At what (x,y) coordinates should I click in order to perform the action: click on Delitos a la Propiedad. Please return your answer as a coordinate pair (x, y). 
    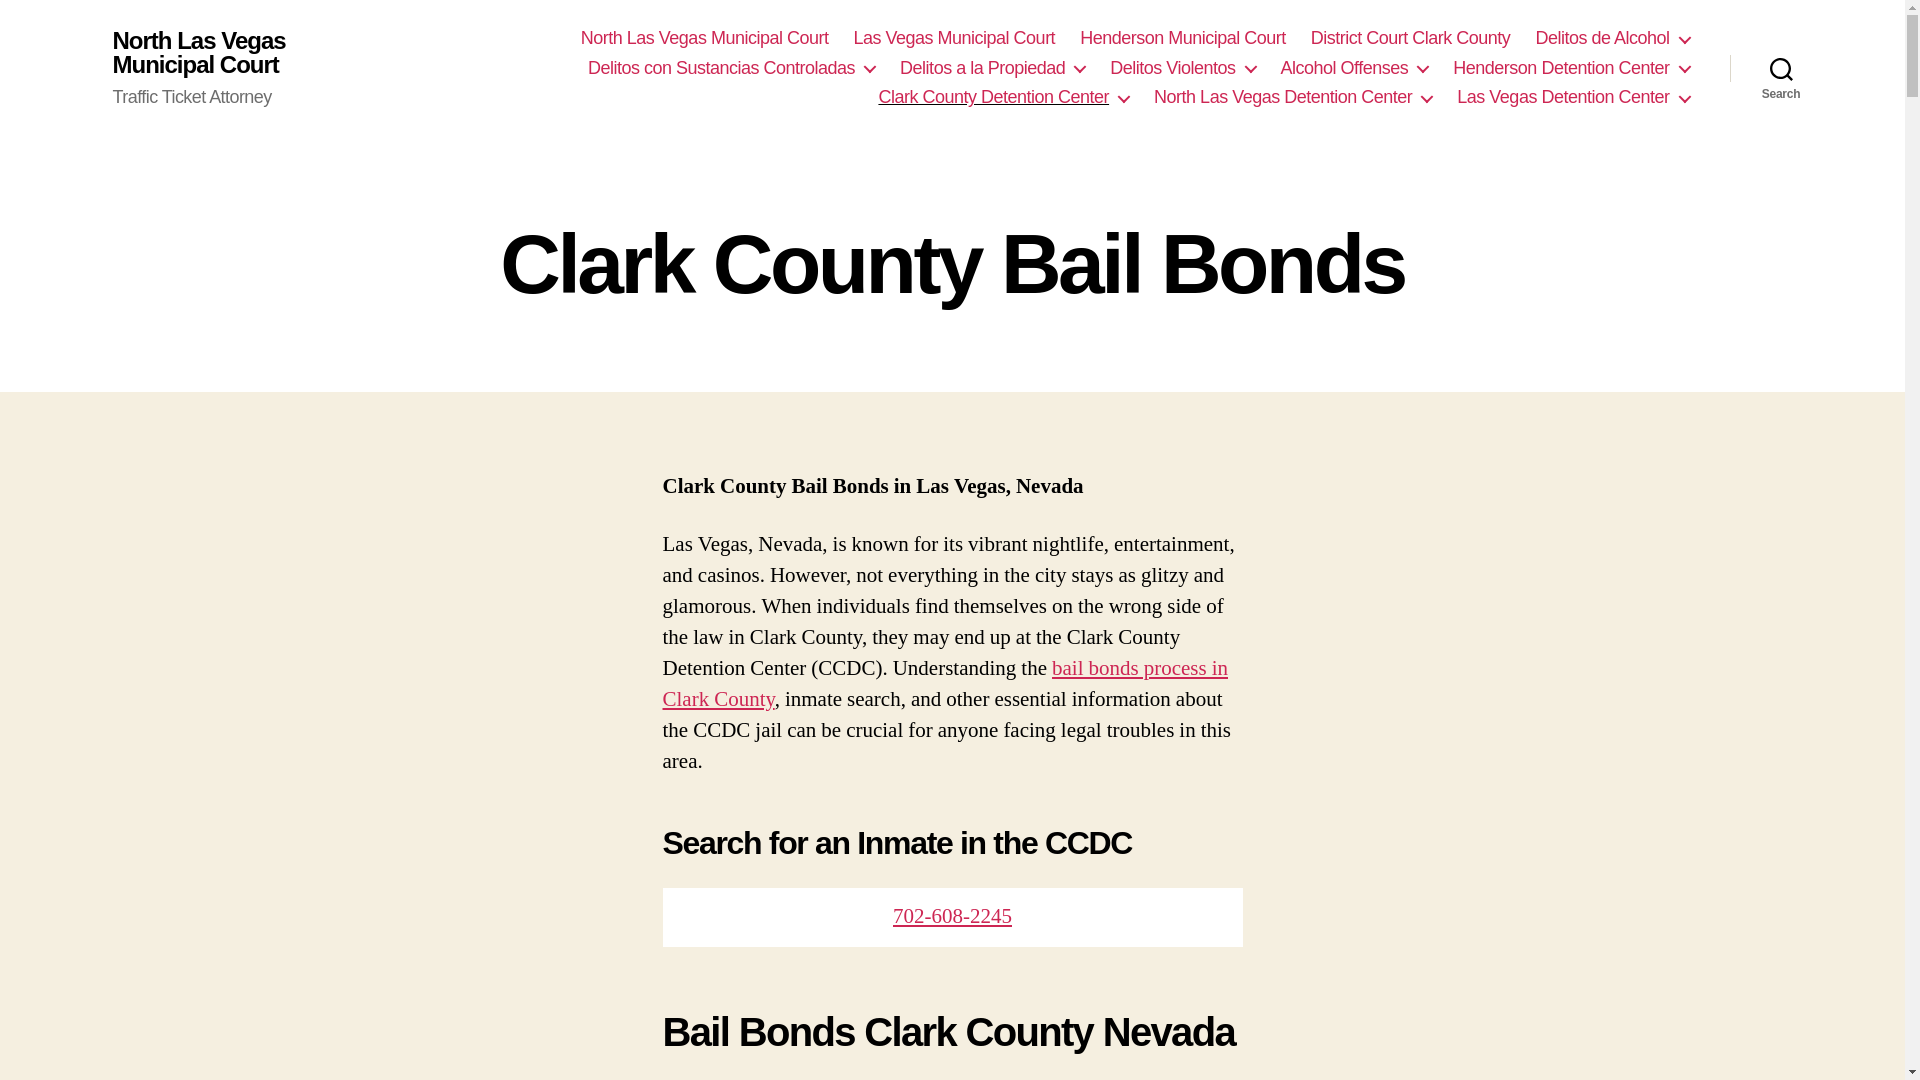
    Looking at the image, I should click on (992, 68).